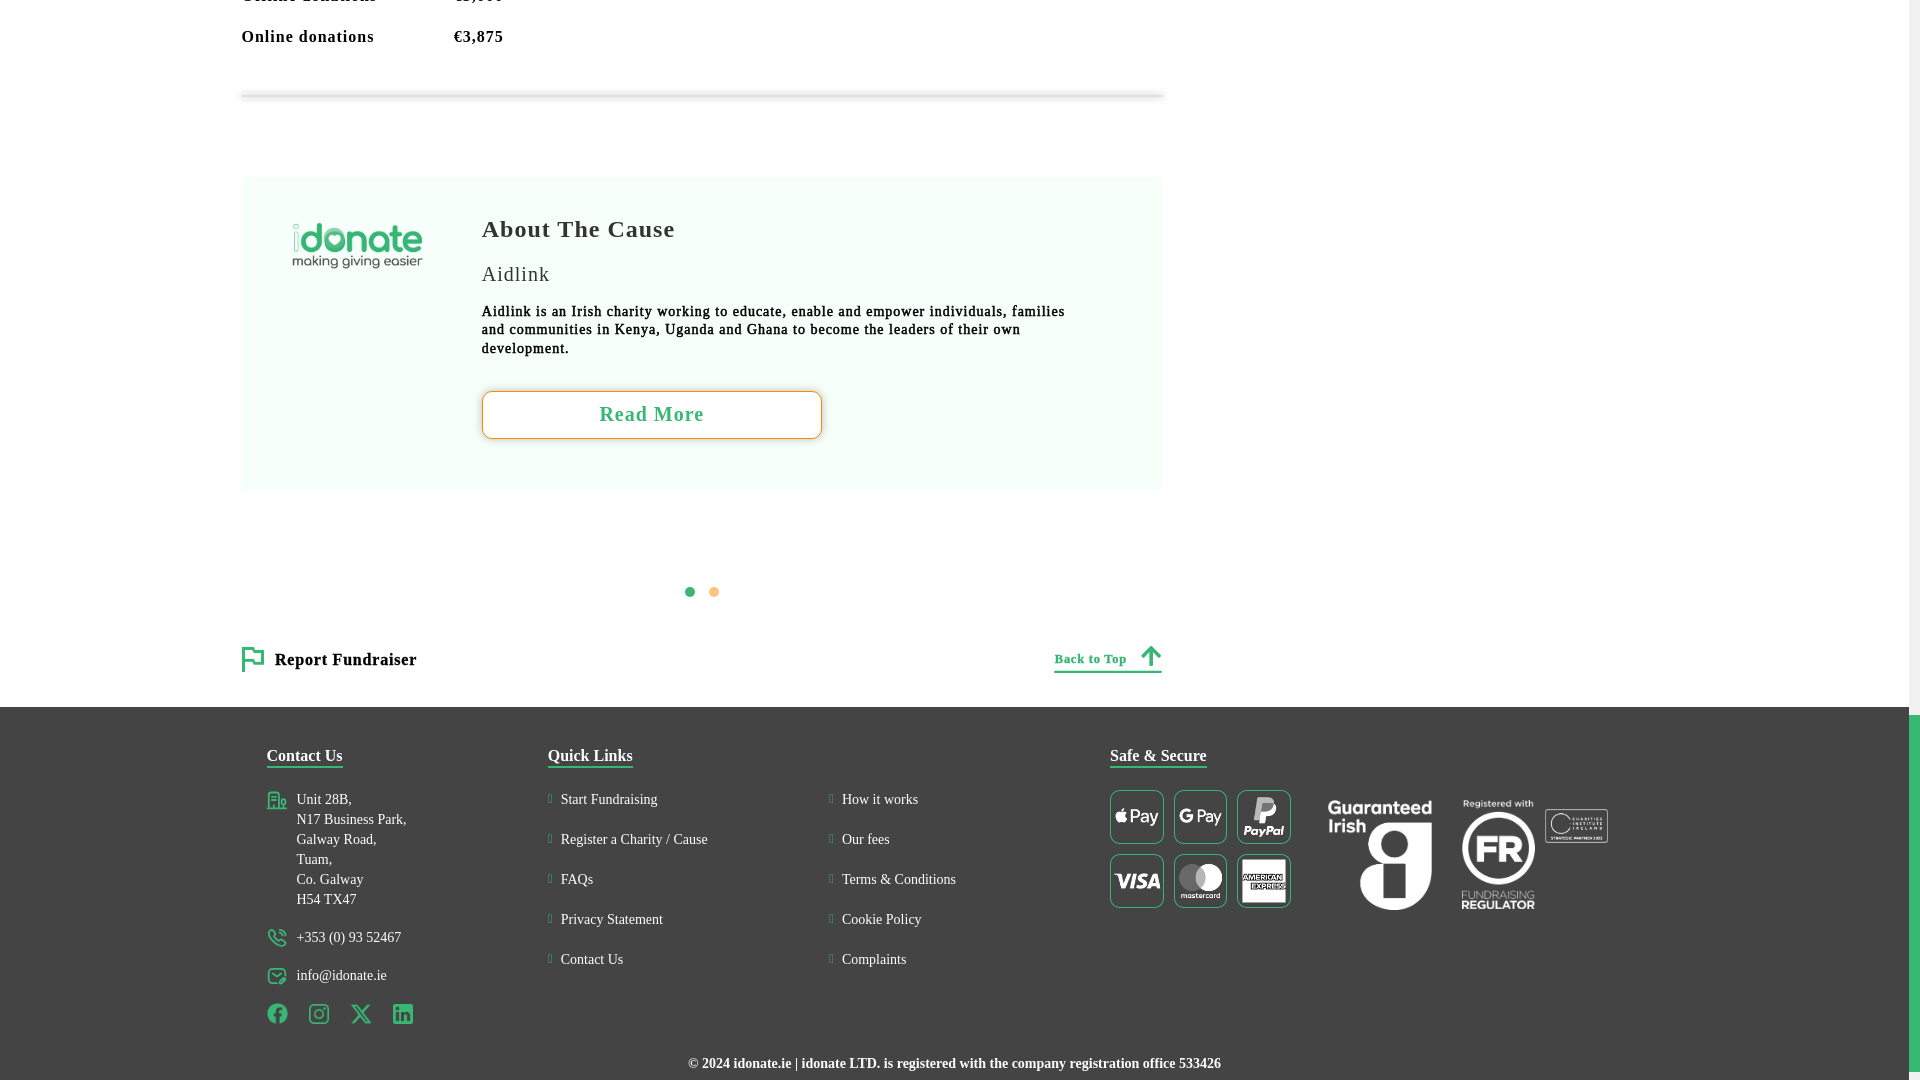  I want to click on Apple Pay, so click(1136, 816).